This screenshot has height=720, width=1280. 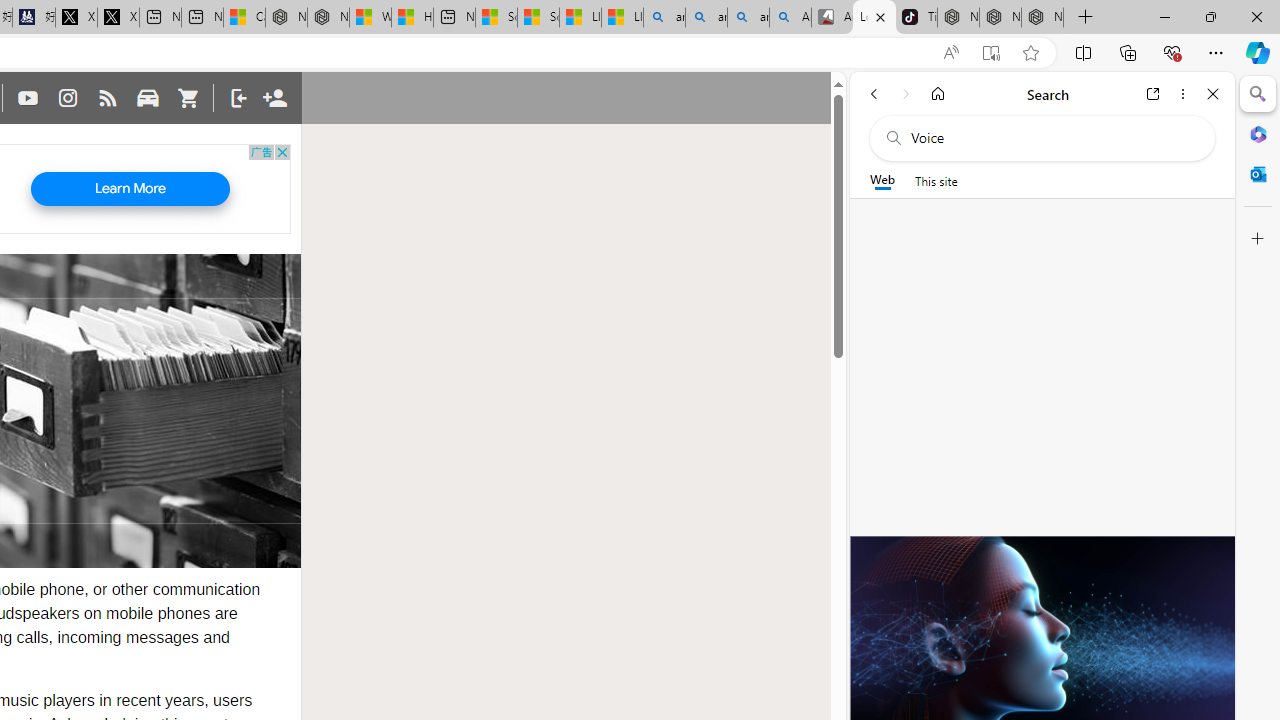 What do you see at coordinates (1052, 138) in the screenshot?
I see `Search the web` at bounding box center [1052, 138].